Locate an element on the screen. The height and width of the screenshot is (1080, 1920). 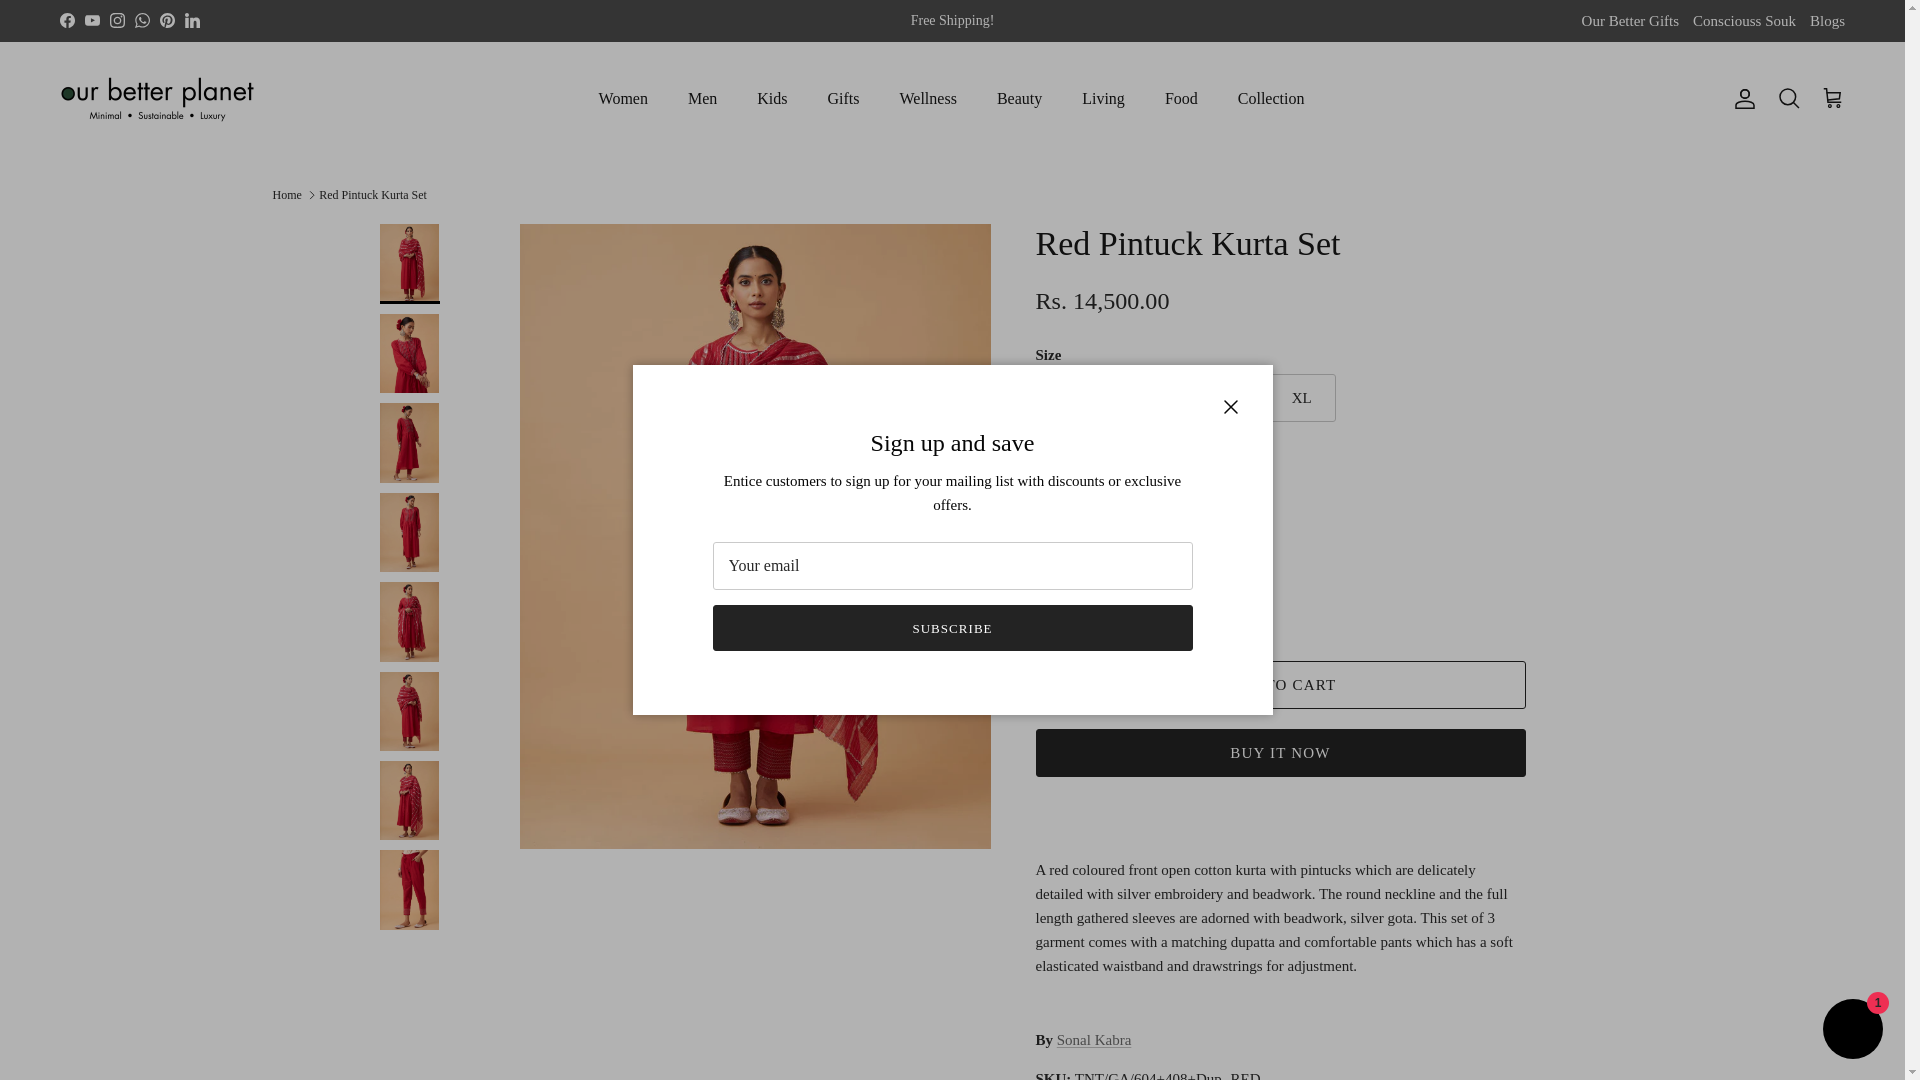
Food is located at coordinates (1180, 98).